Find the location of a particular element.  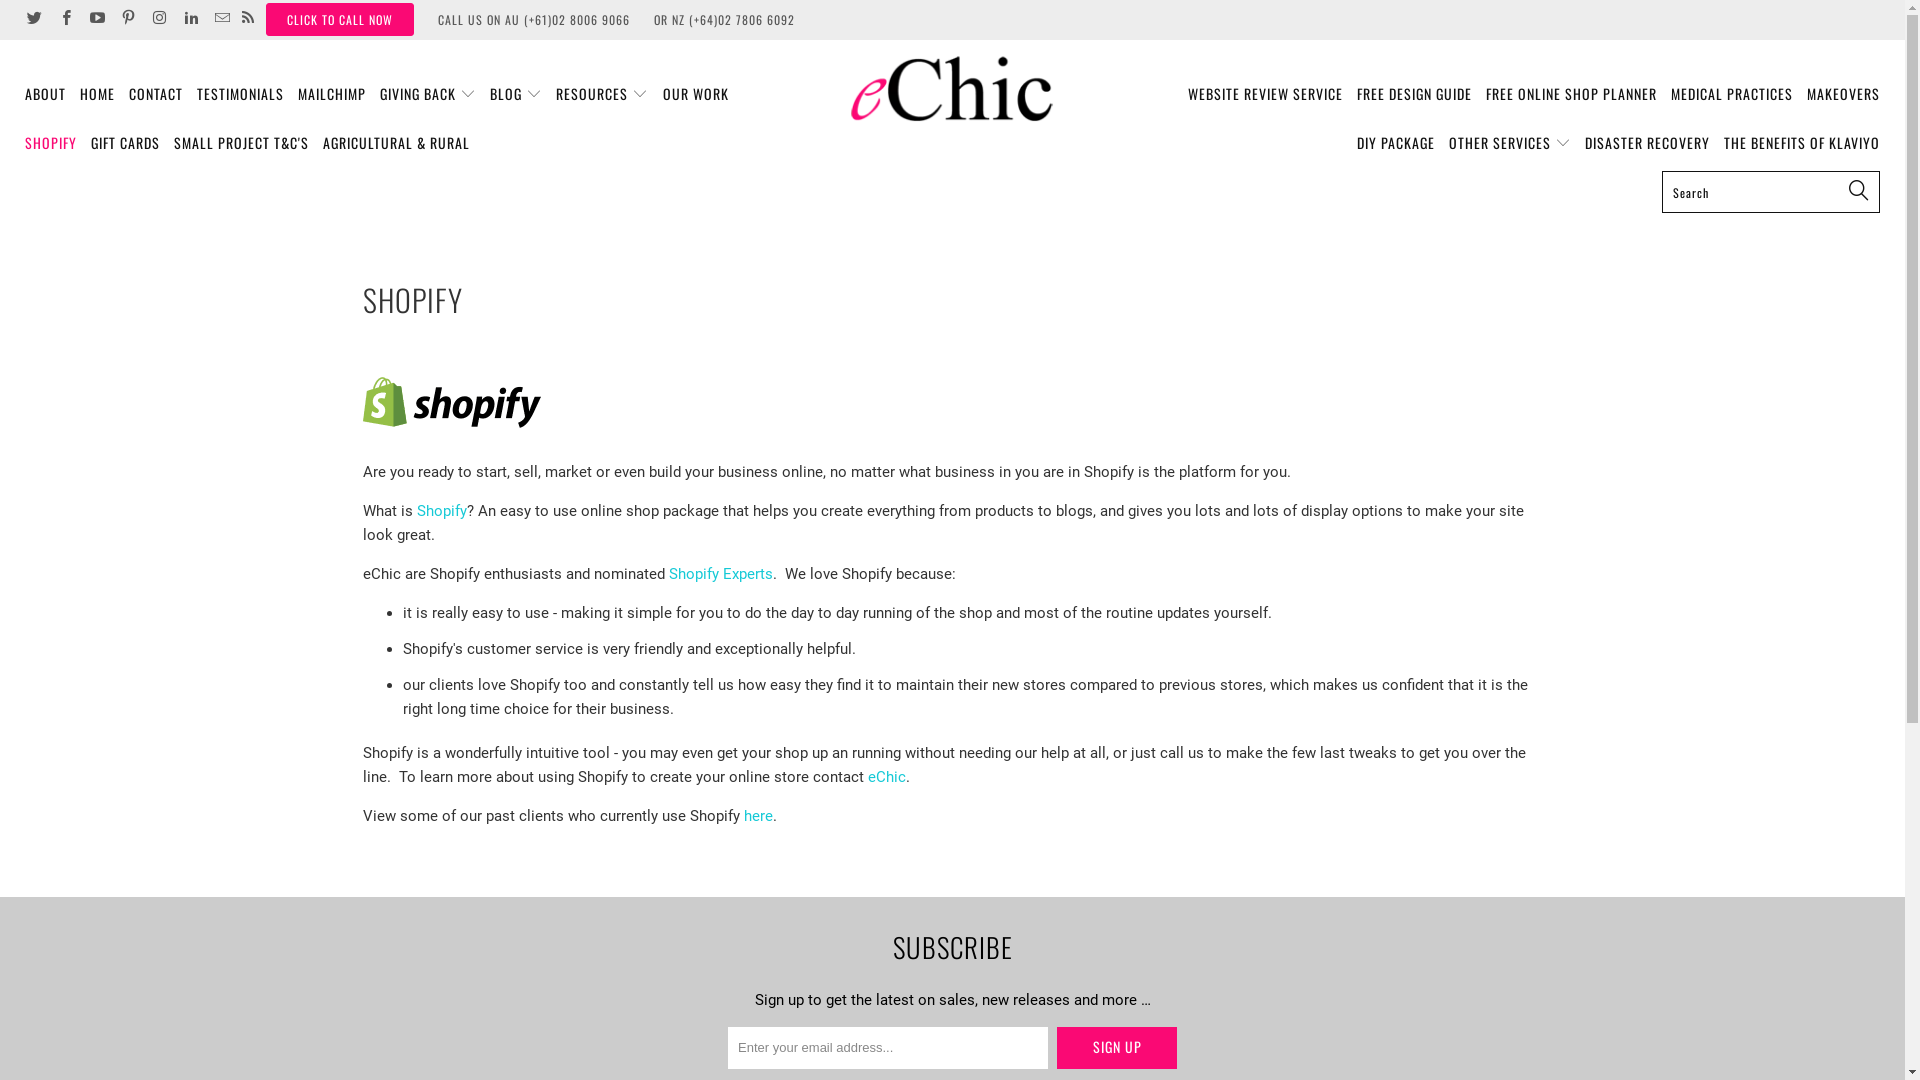

eChic technology for small business  on Twitter is located at coordinates (34, 20).